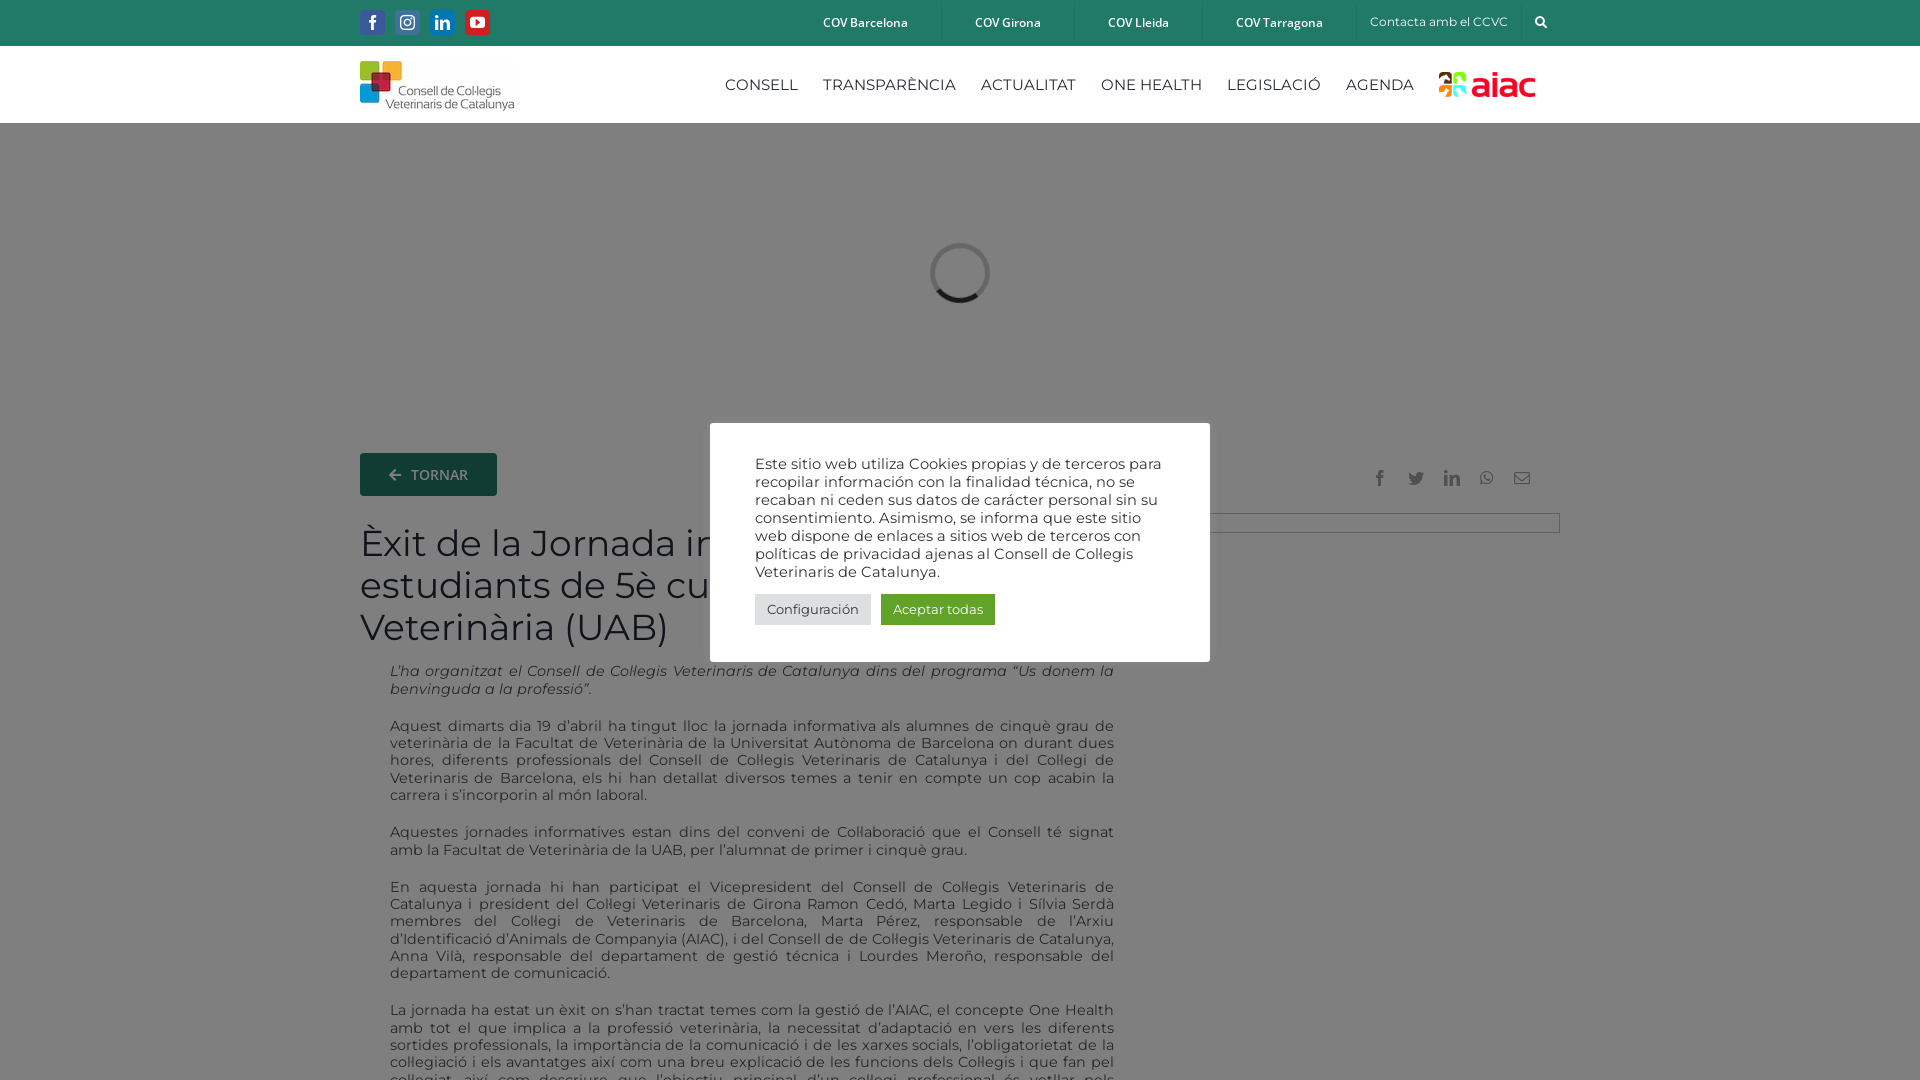 This screenshot has height=1080, width=1920. I want to click on Instagram, so click(408, 22).